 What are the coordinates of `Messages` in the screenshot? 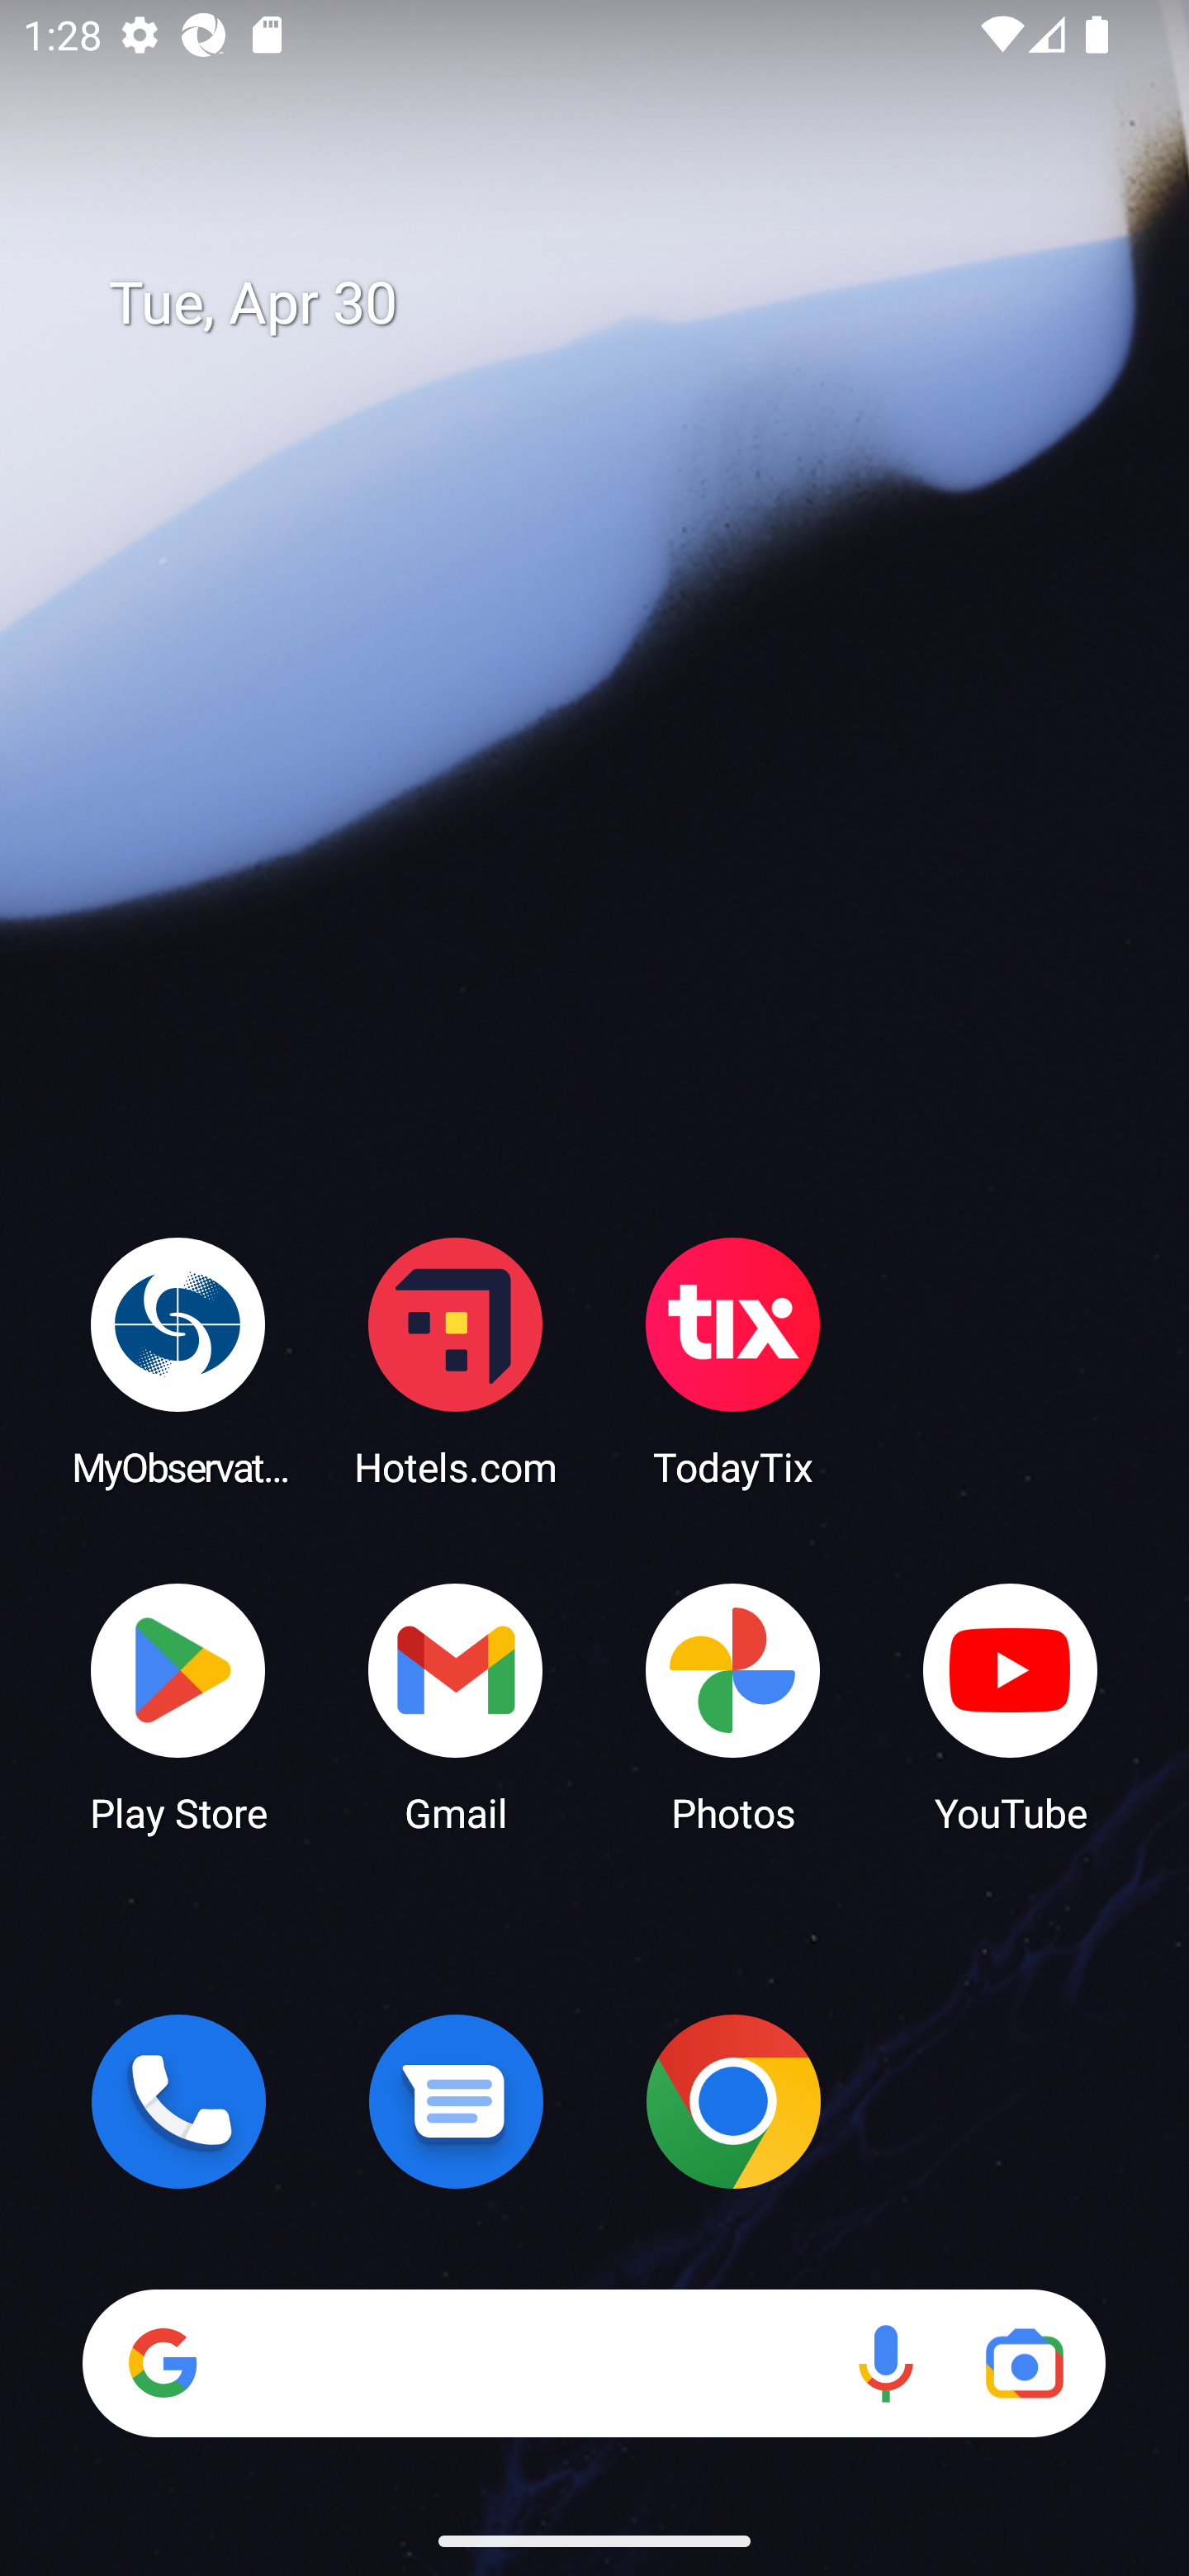 It's located at (456, 2101).